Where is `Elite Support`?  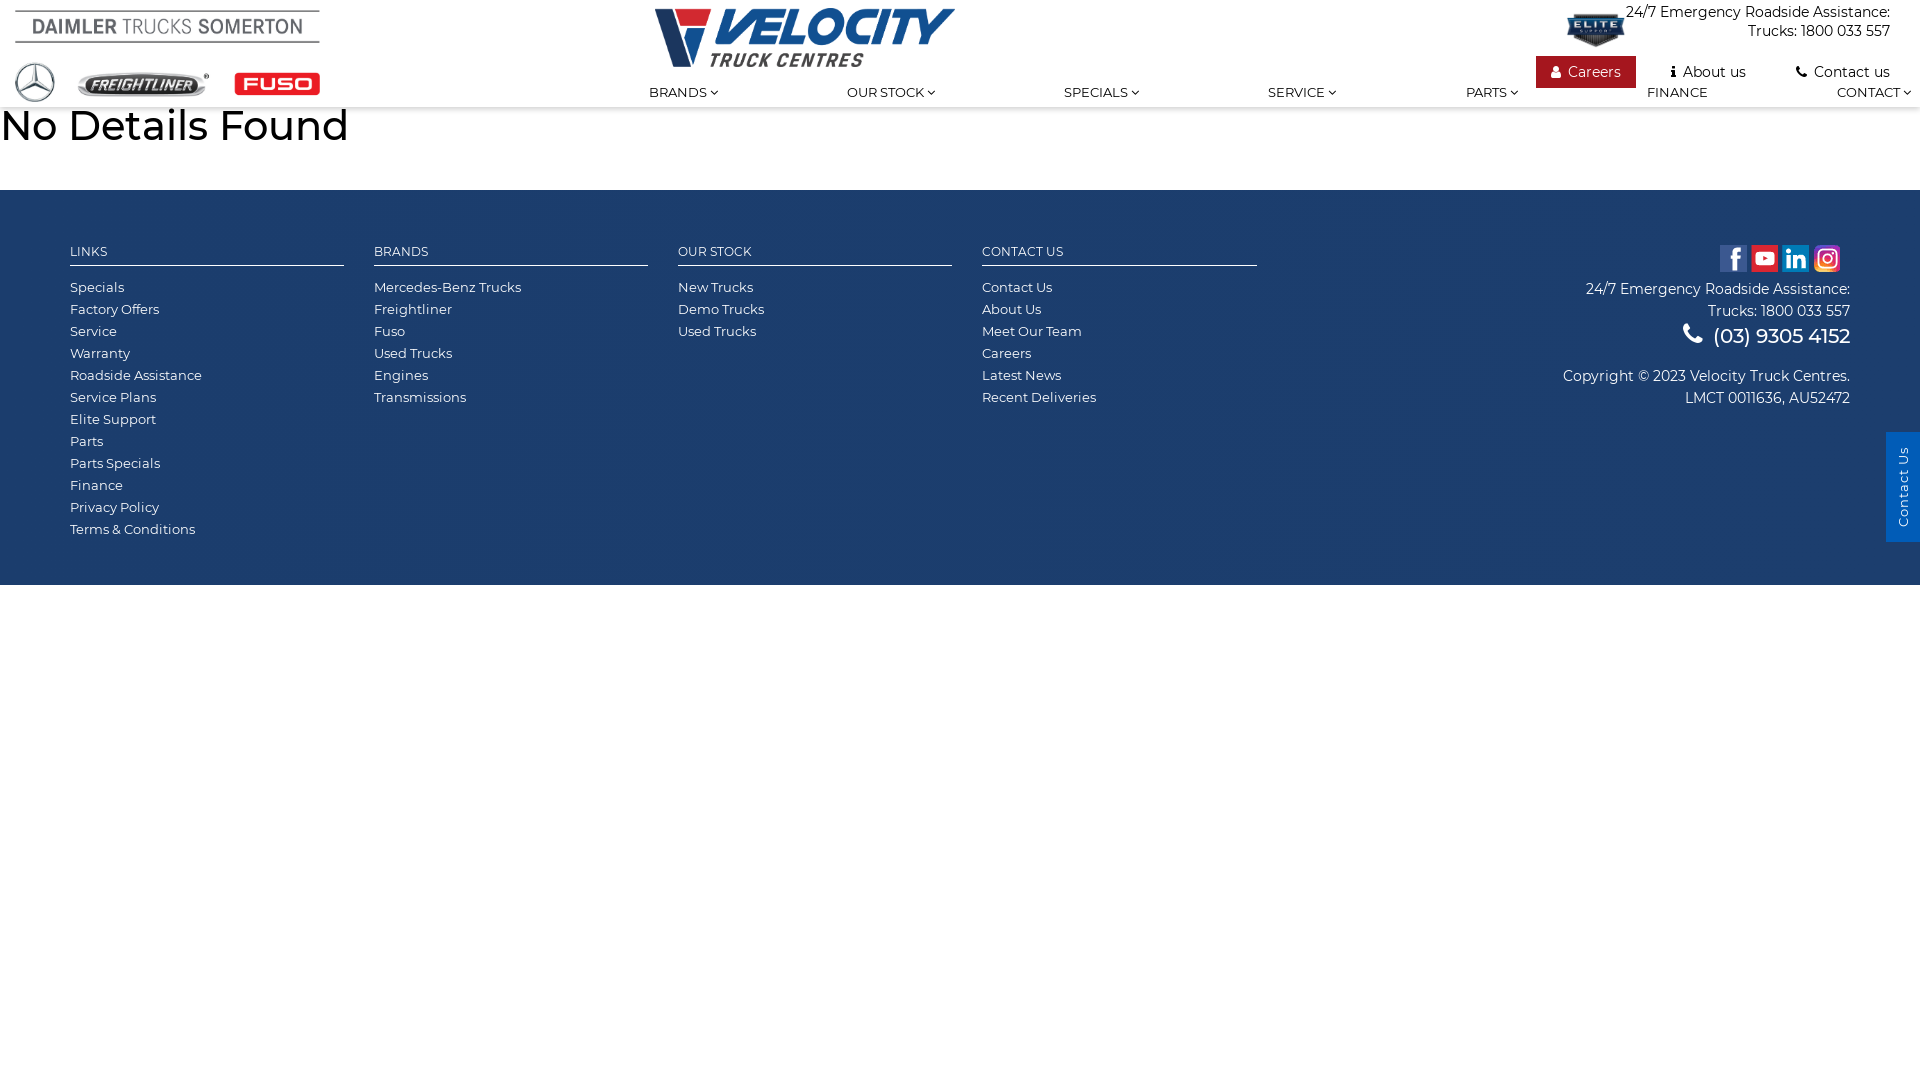 Elite Support is located at coordinates (113, 423).